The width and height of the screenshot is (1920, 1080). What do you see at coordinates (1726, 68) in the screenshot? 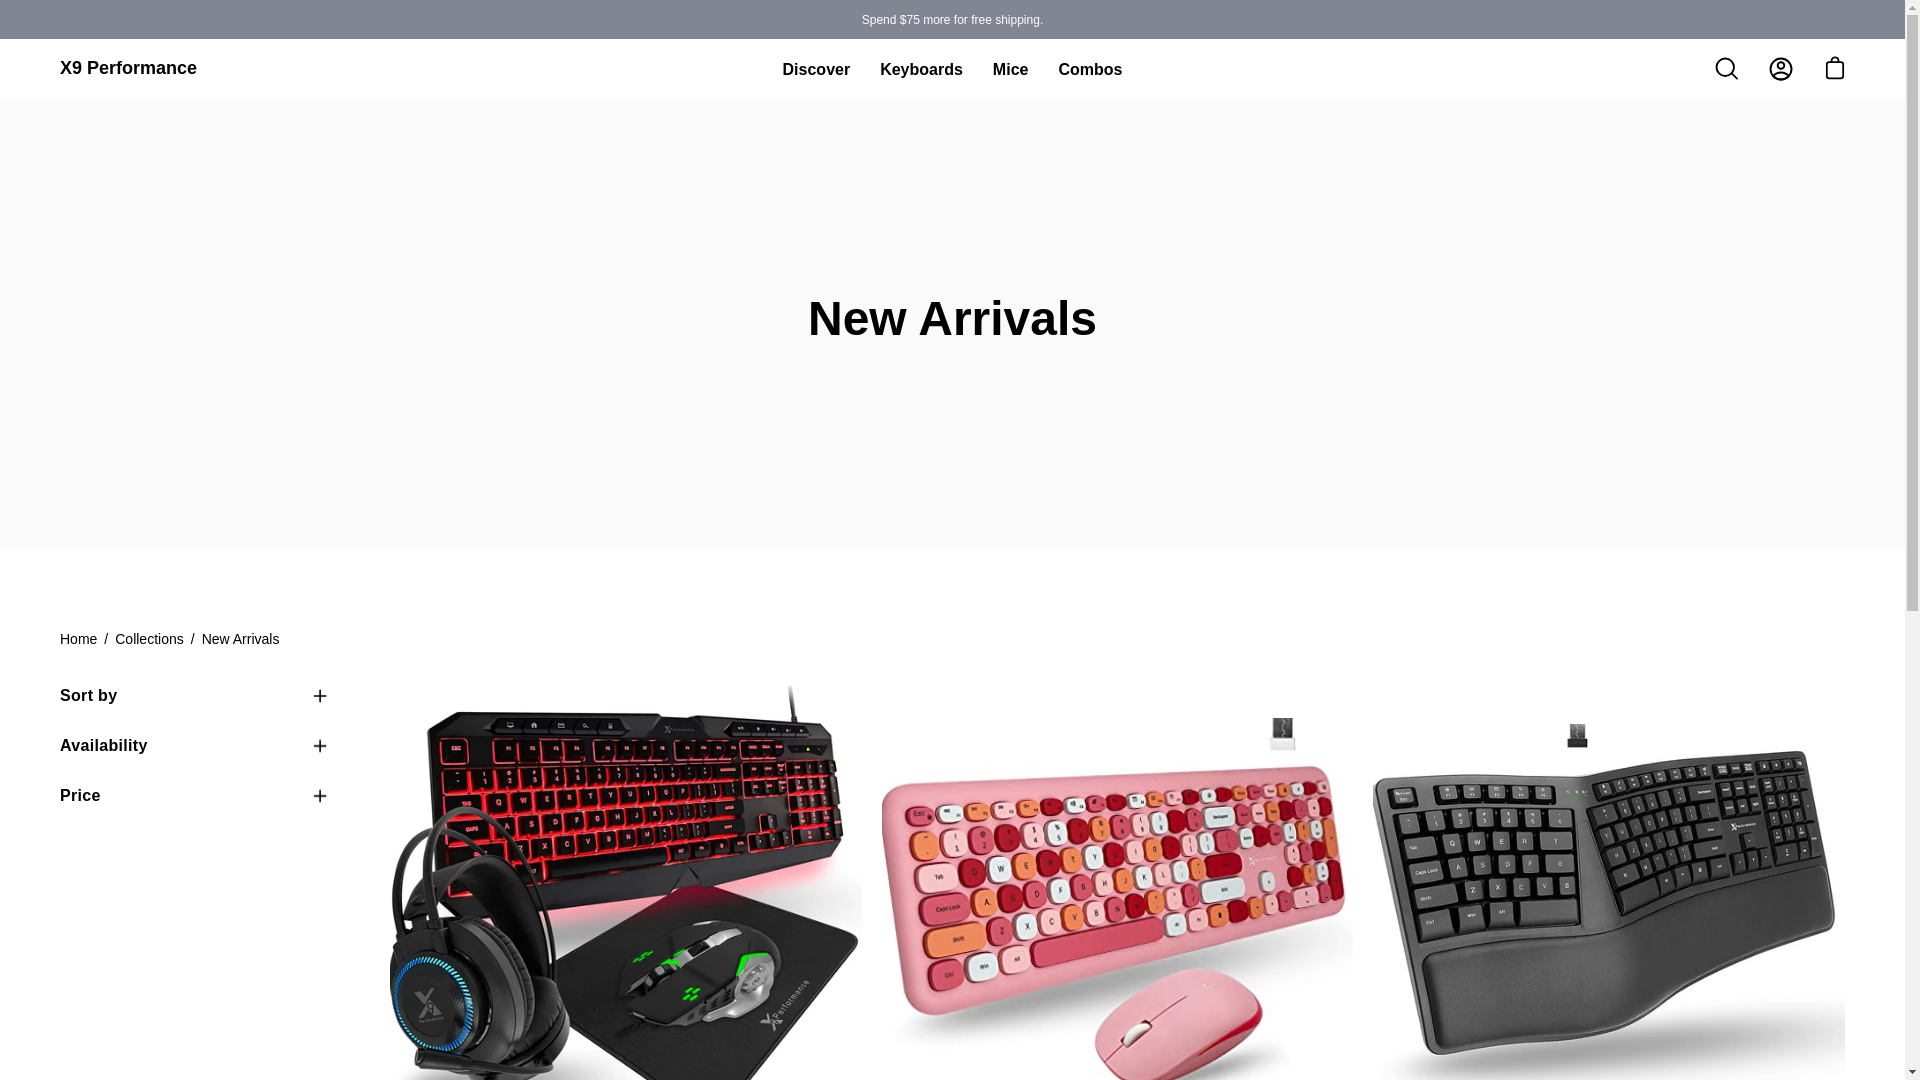
I see `Open search bar` at bounding box center [1726, 68].